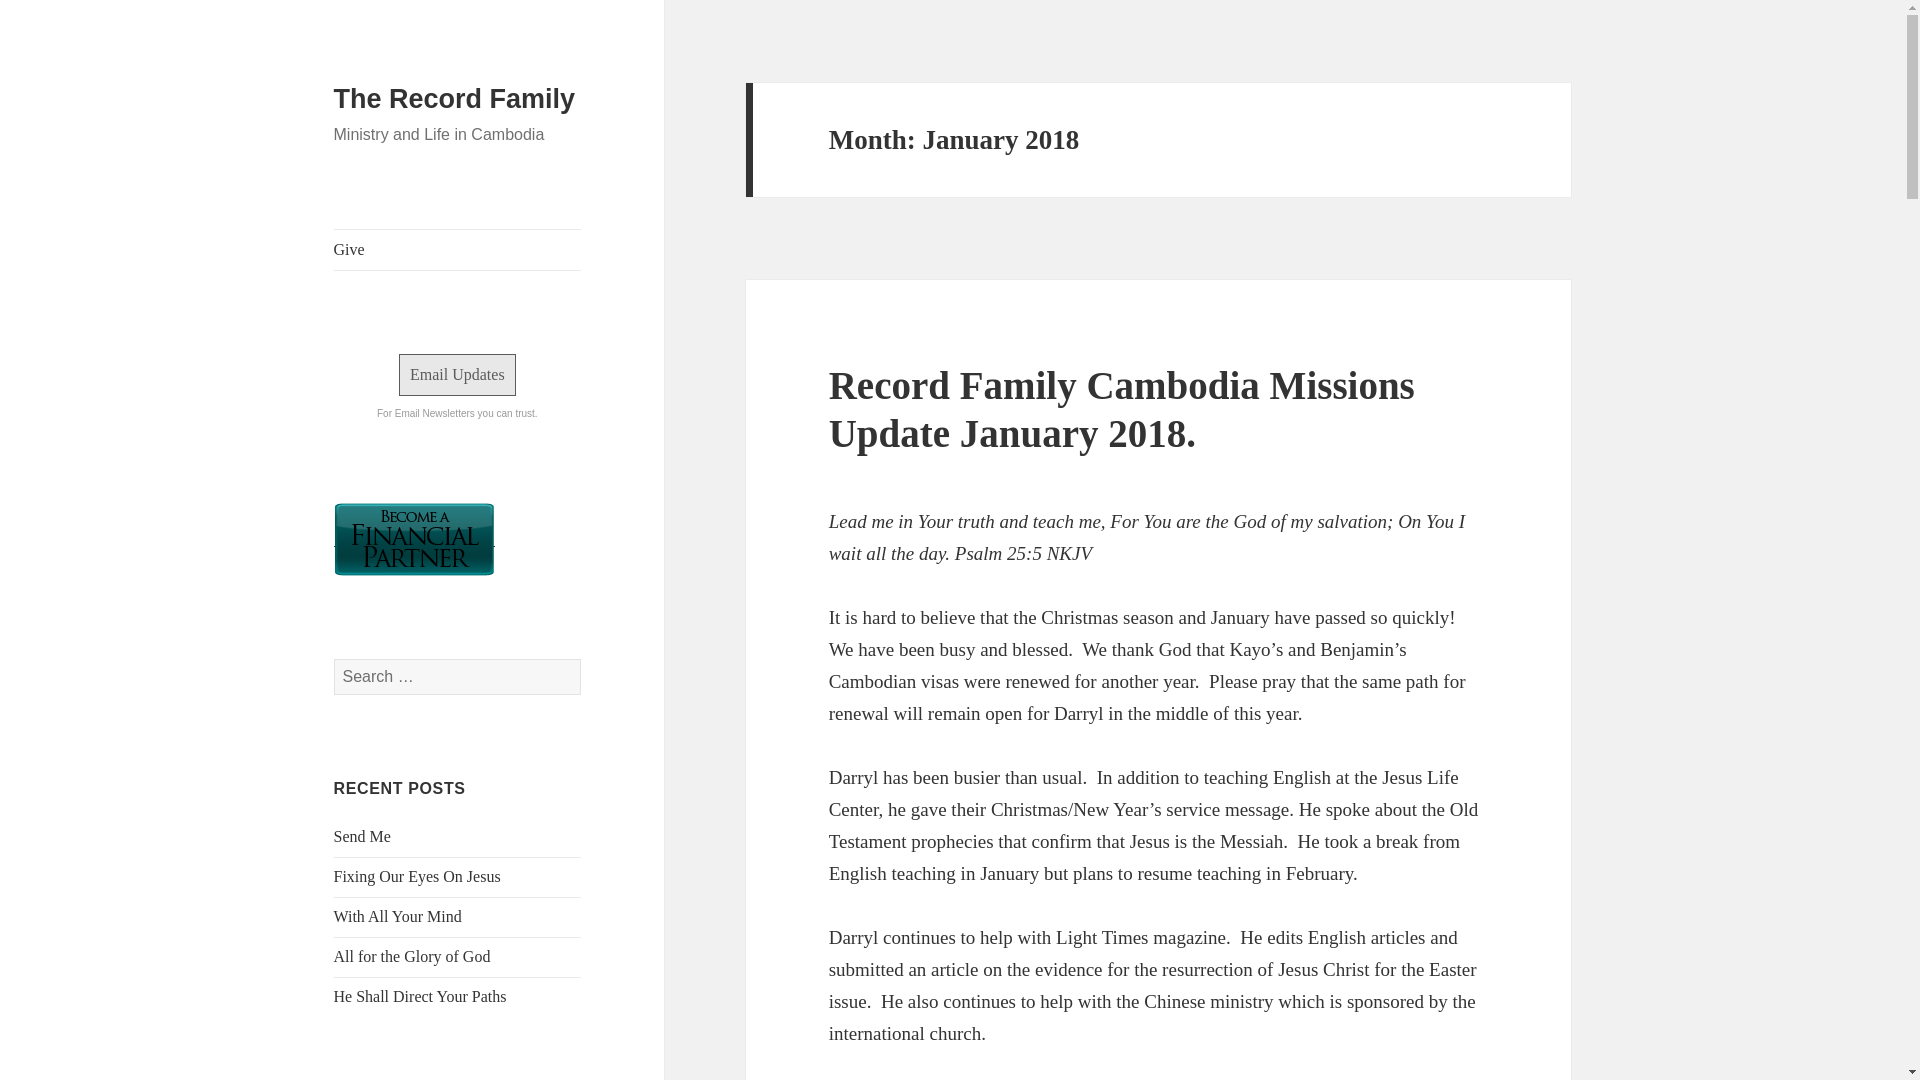  Describe the element at coordinates (412, 956) in the screenshot. I see `All for the Glory of God` at that location.